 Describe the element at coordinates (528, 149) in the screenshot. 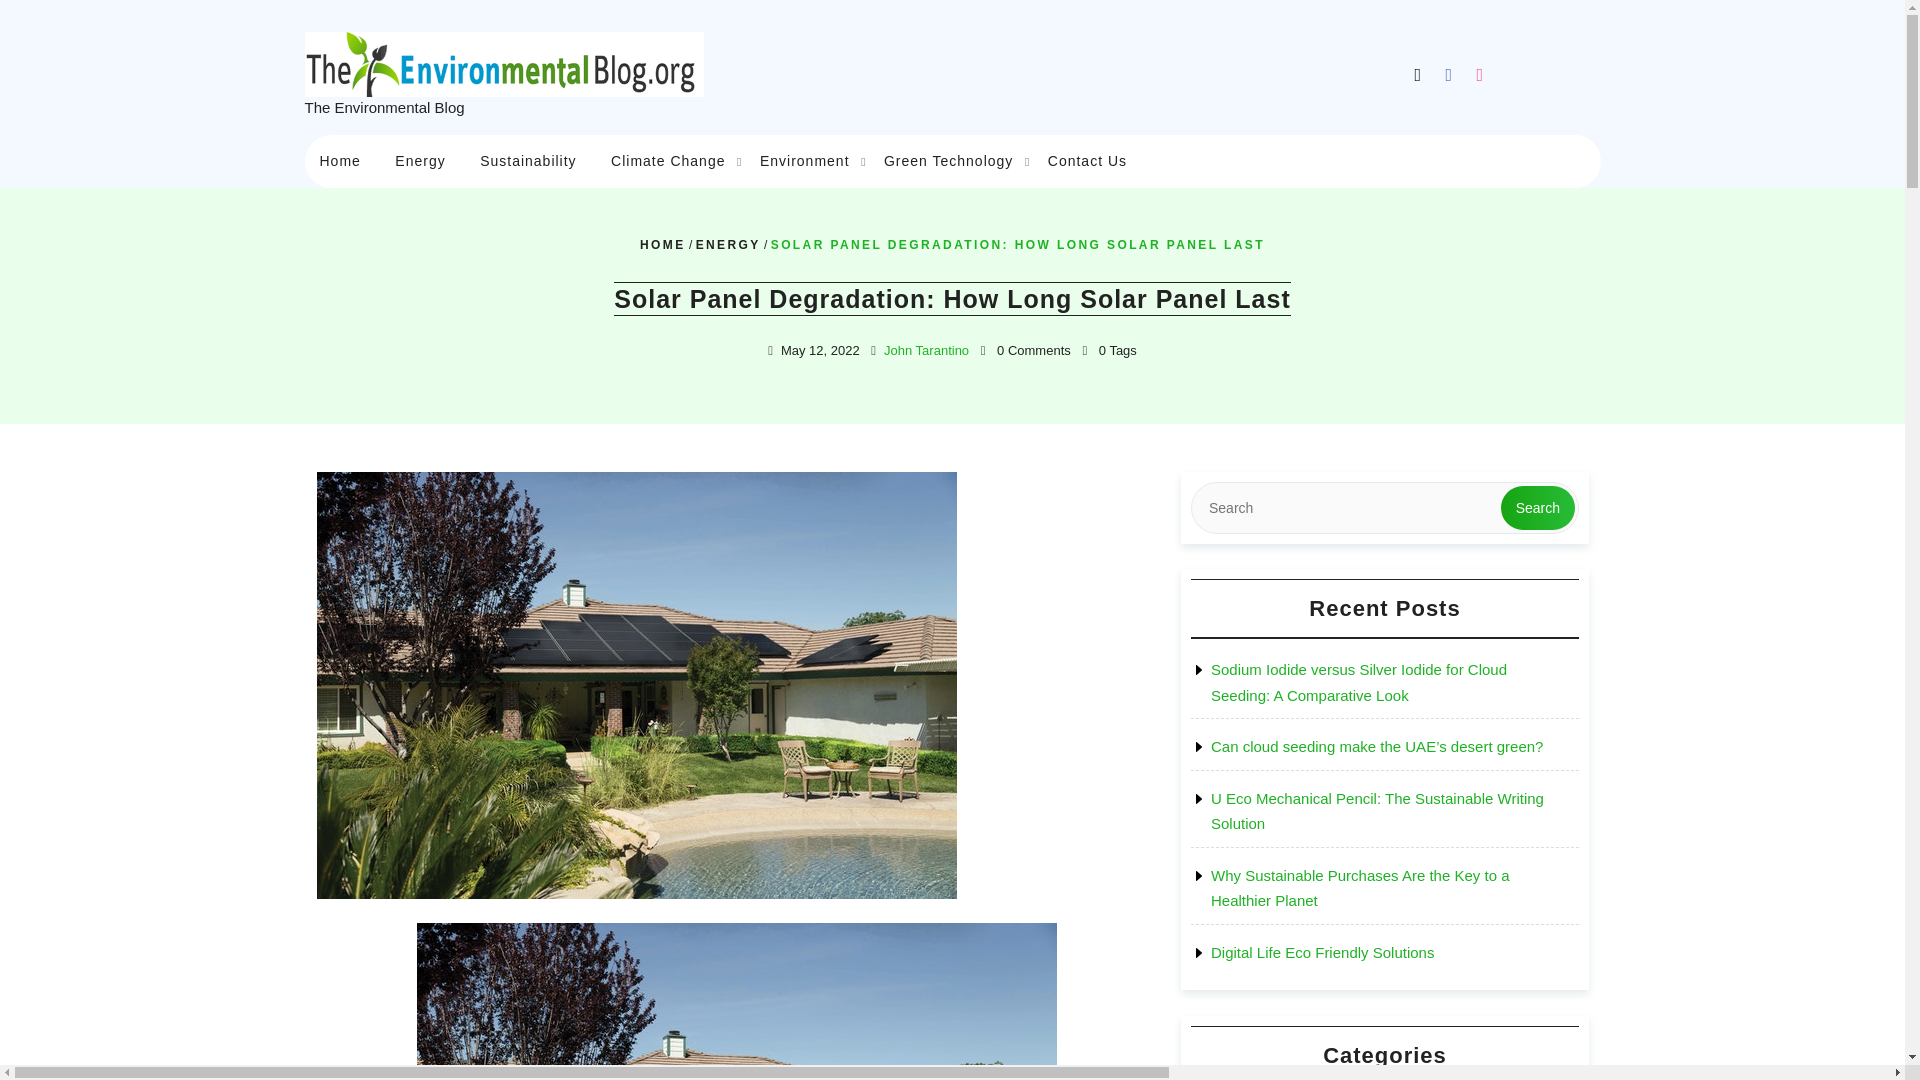

I see `Sustainability` at that location.